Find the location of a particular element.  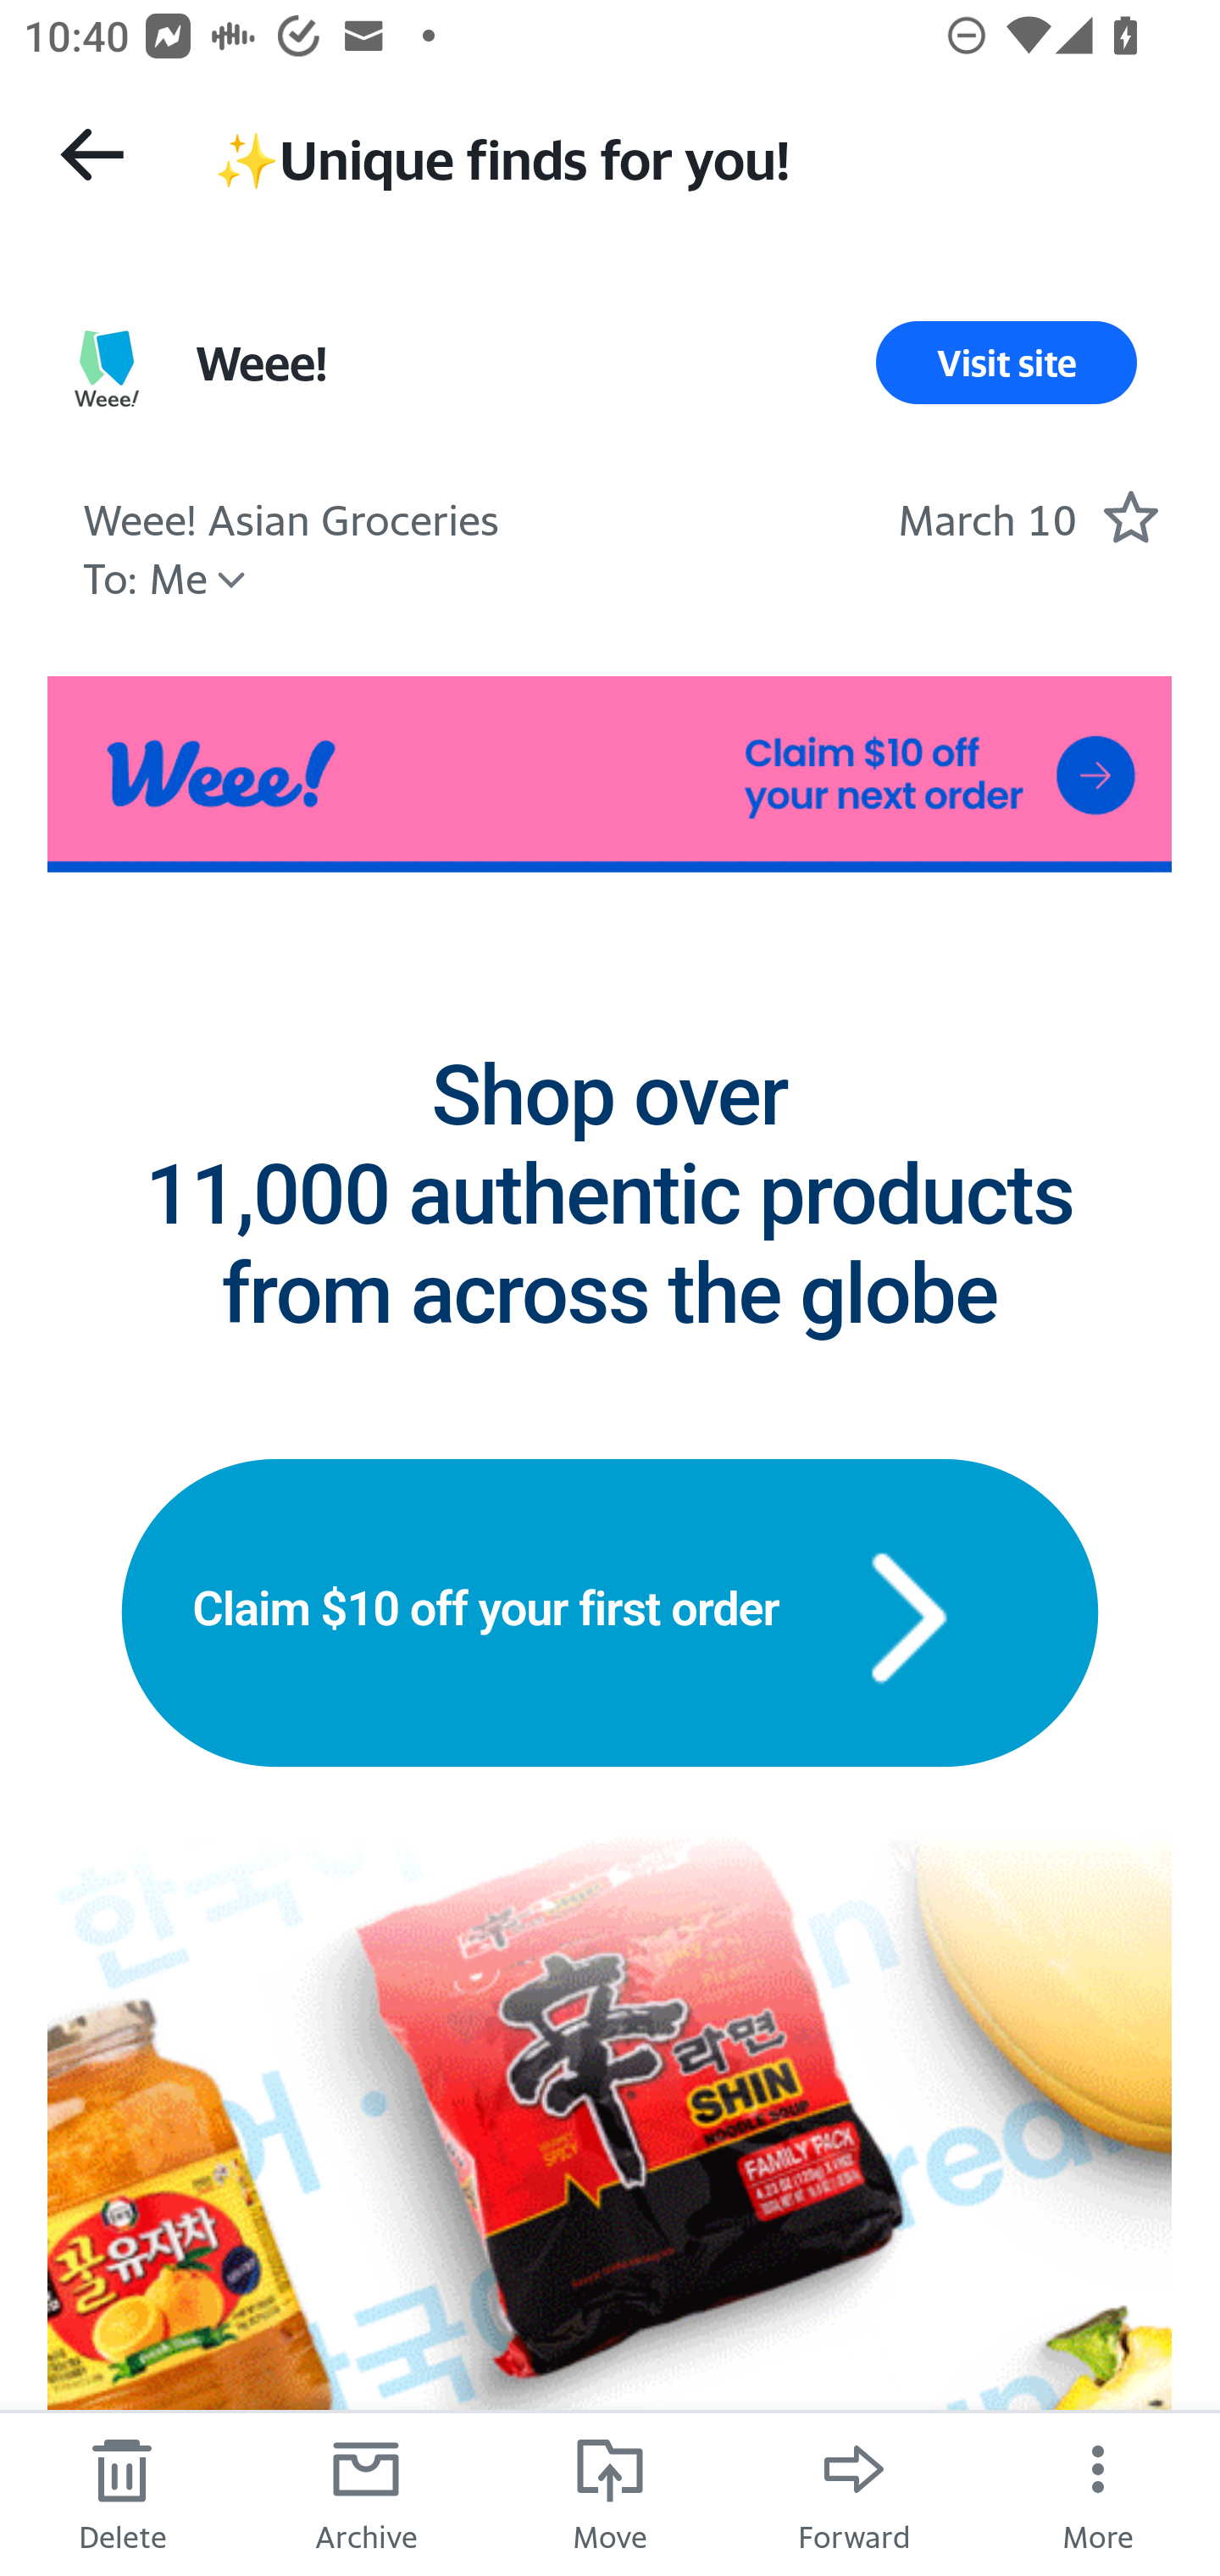

carat is located at coordinates (908, 1611).